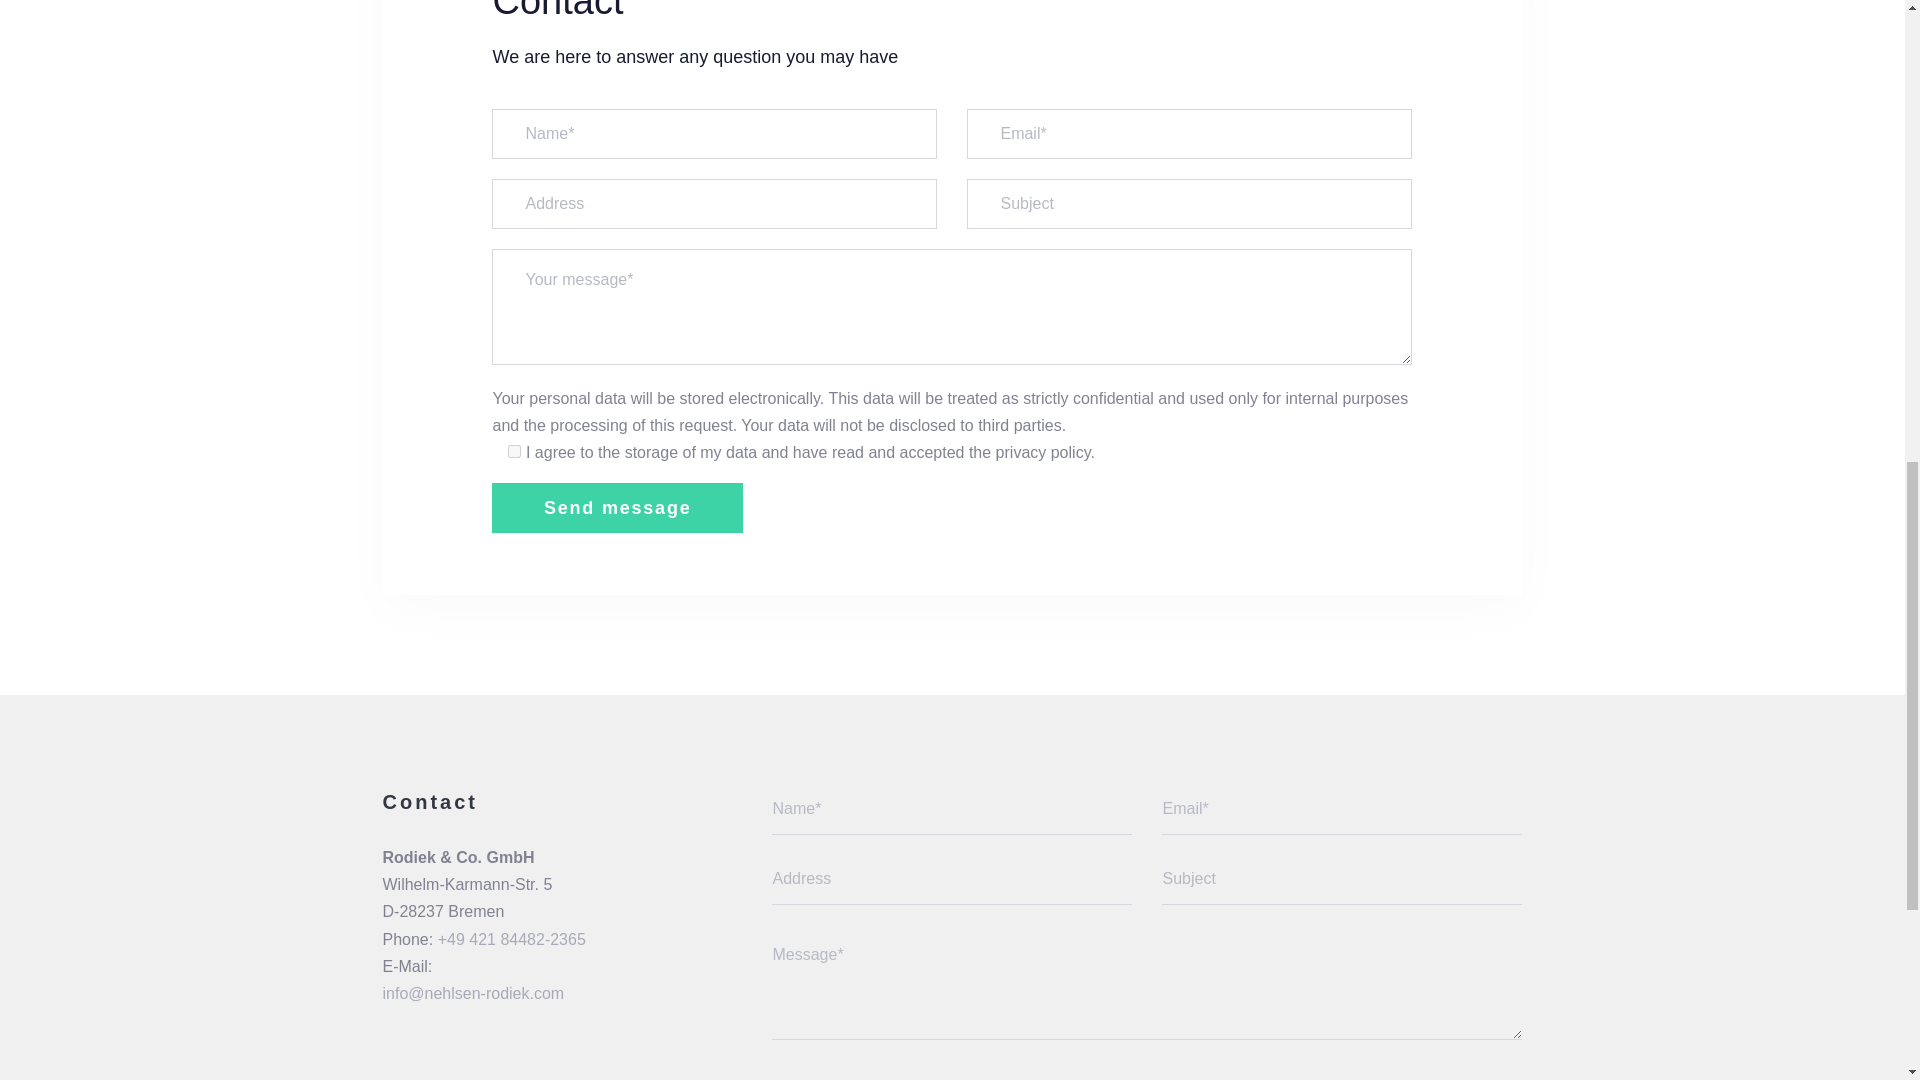 This screenshot has height=1080, width=1920. What do you see at coordinates (514, 450) in the screenshot?
I see `1` at bounding box center [514, 450].